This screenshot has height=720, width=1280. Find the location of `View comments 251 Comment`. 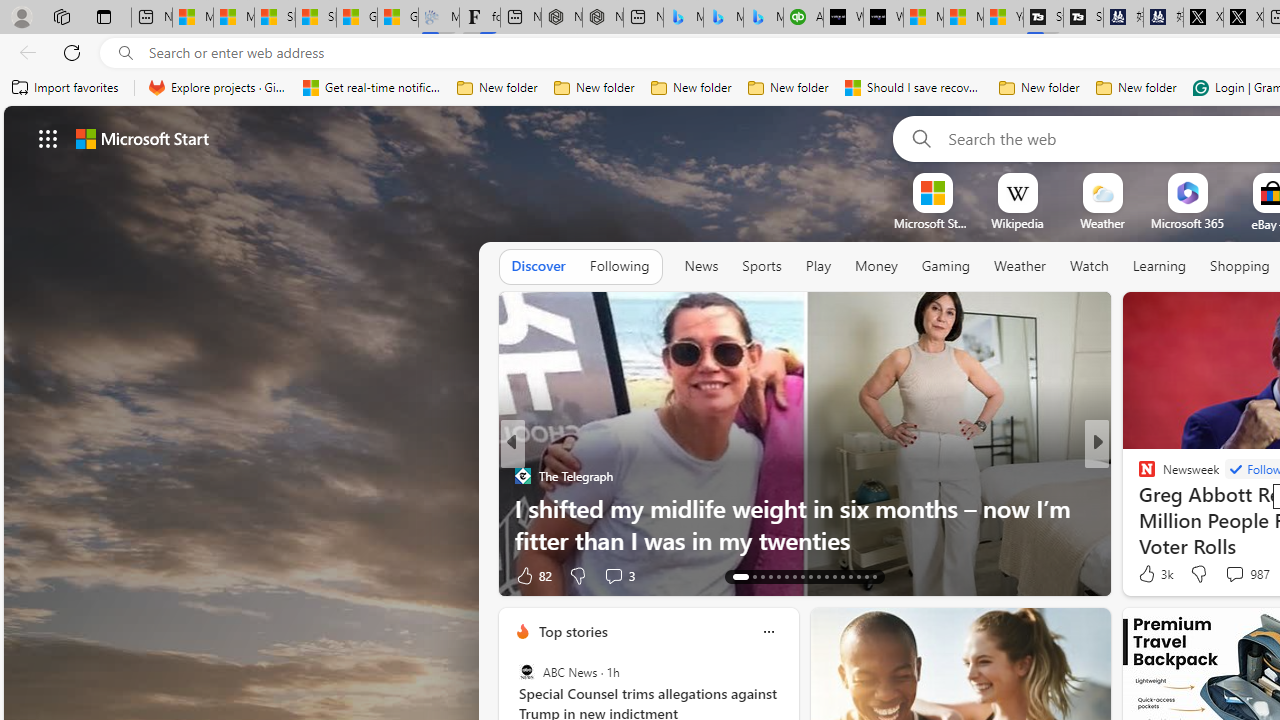

View comments 251 Comment is located at coordinates (1234, 576).